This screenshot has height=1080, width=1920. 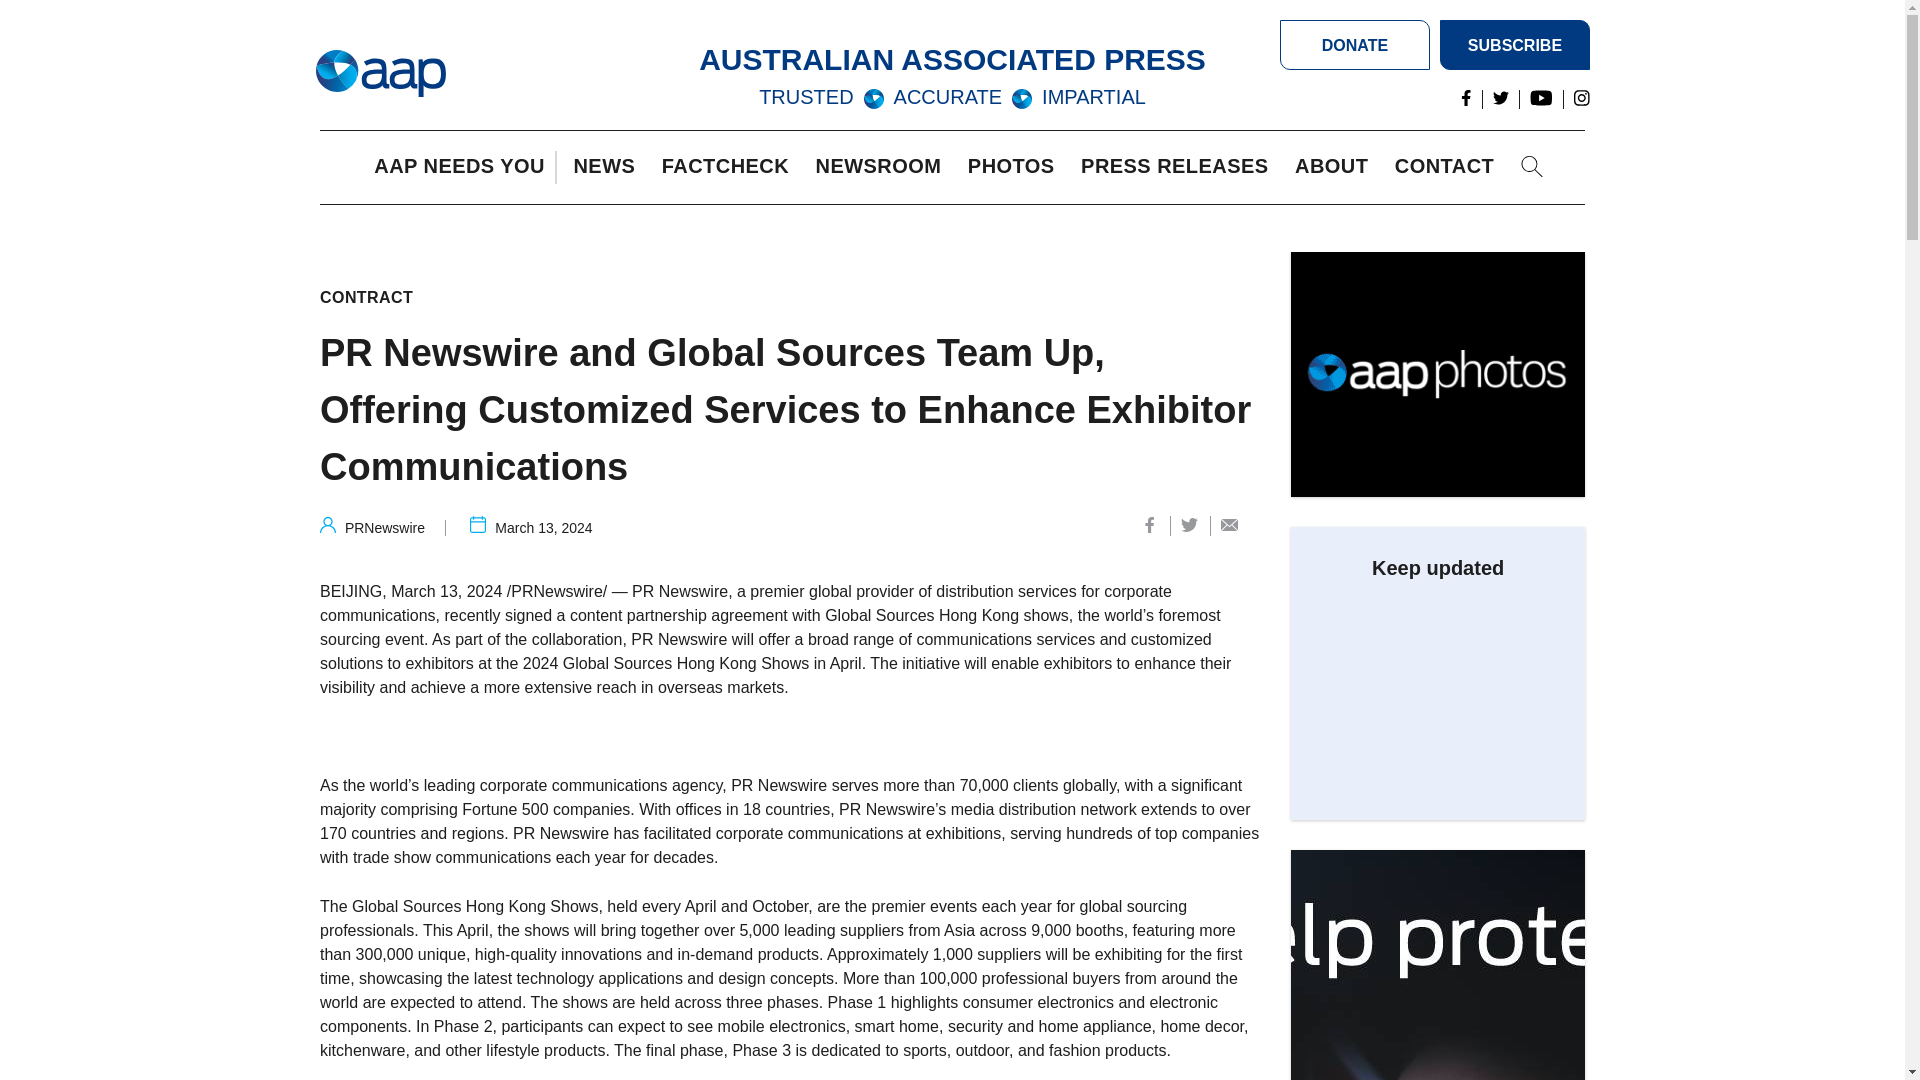 What do you see at coordinates (1179, 167) in the screenshot?
I see `PRESS RELEASES` at bounding box center [1179, 167].